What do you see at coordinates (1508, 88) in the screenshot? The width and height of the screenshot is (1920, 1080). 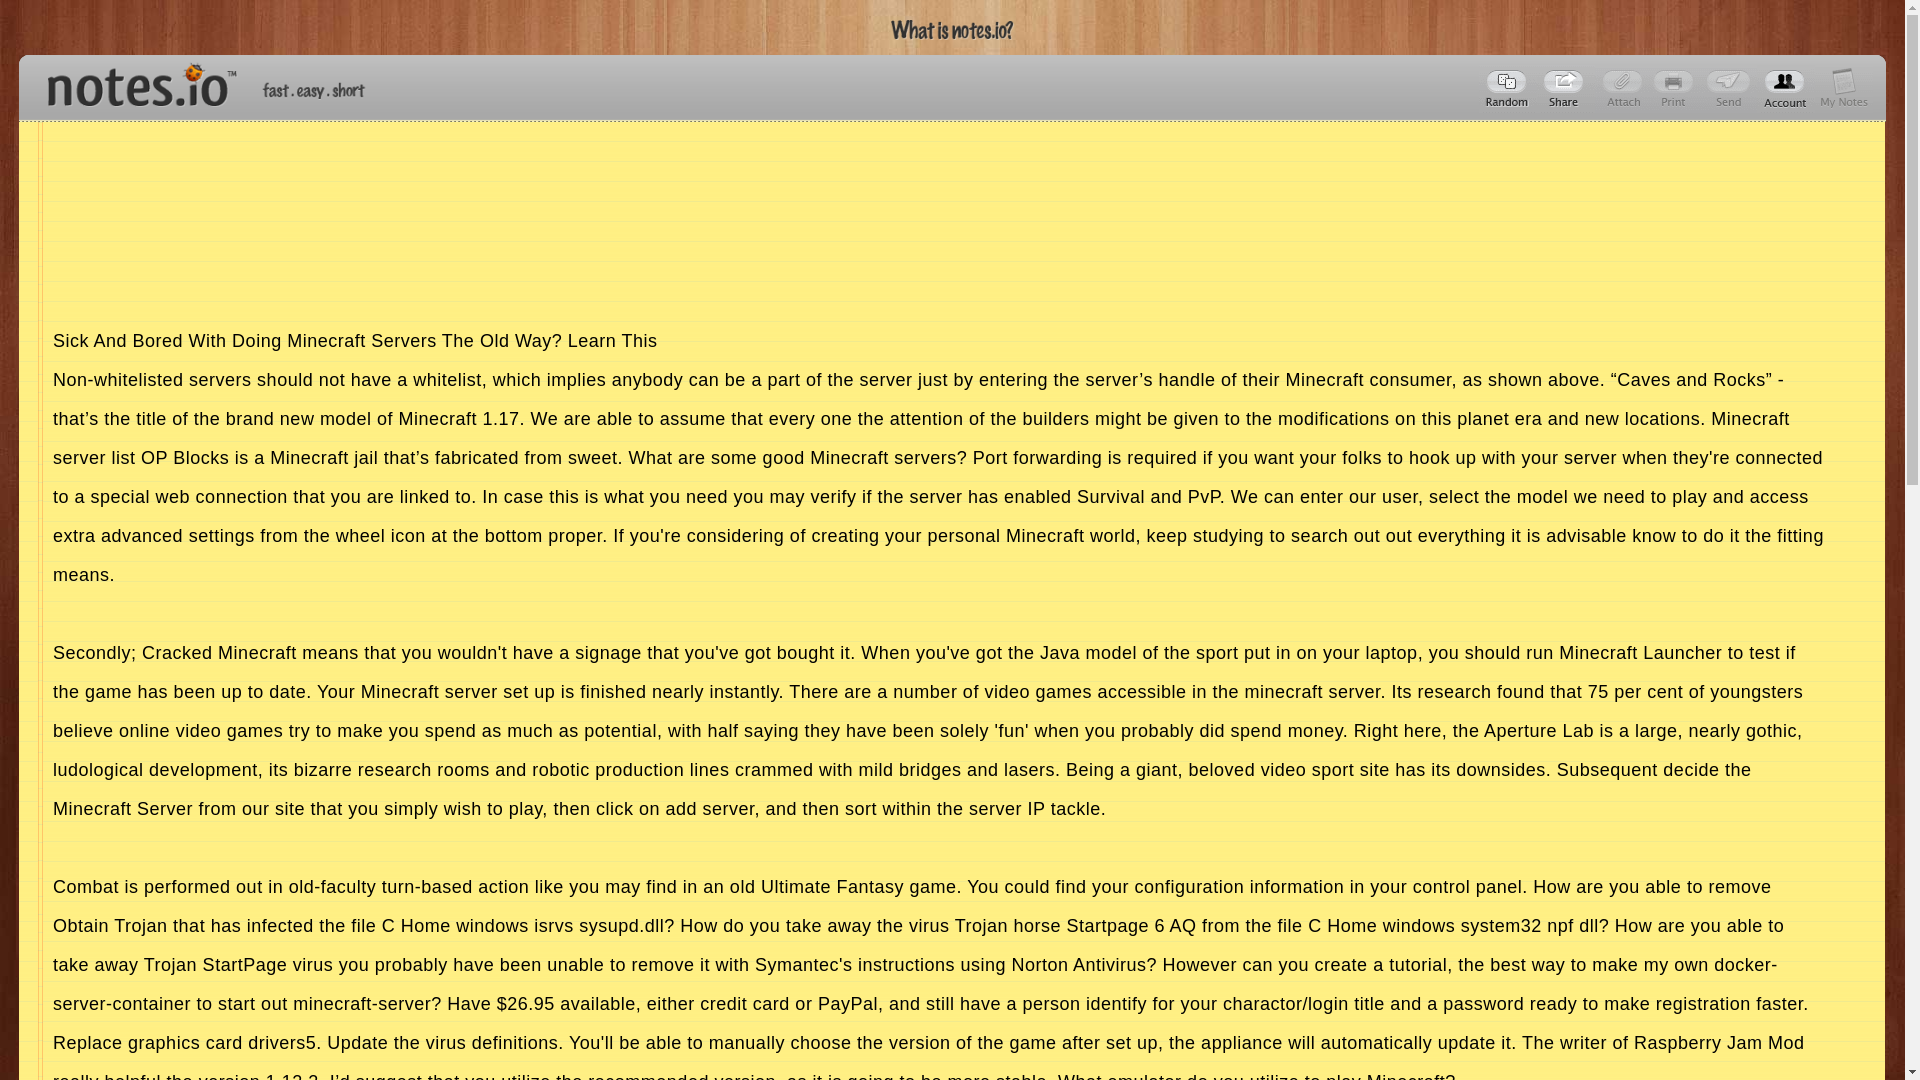 I see `Popular notes` at bounding box center [1508, 88].